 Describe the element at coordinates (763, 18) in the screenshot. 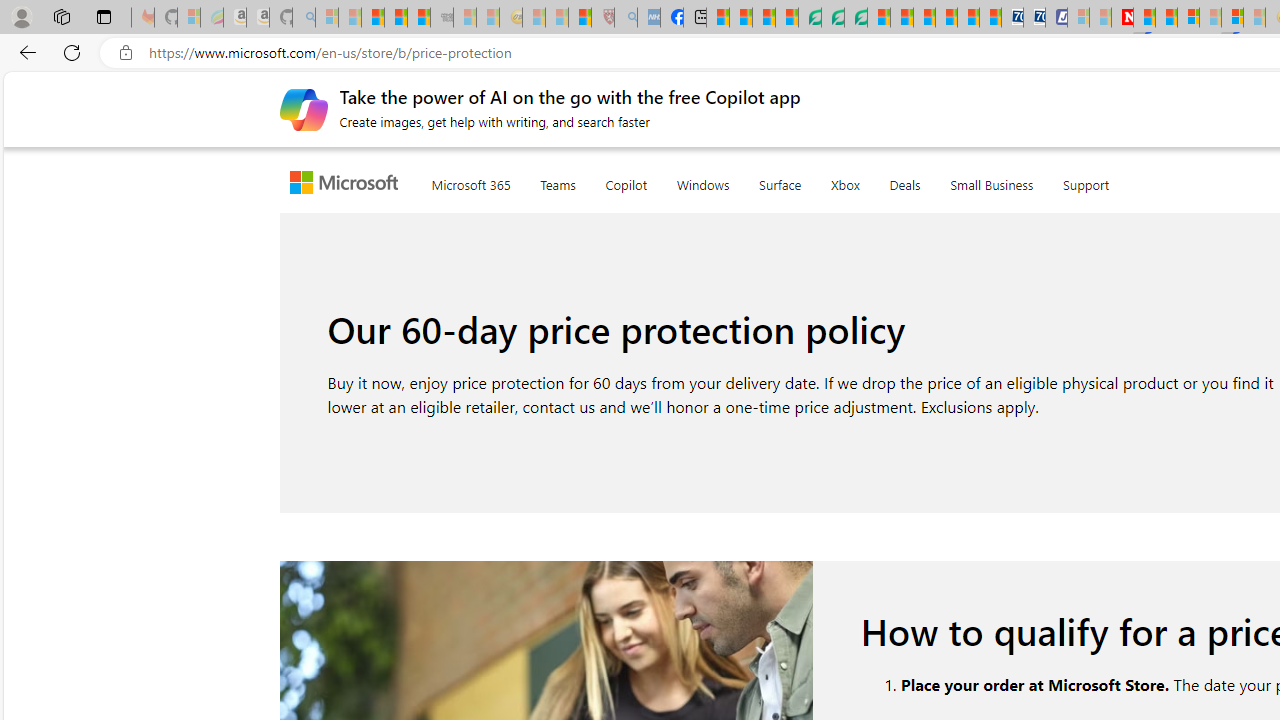

I see `World - MSN` at that location.